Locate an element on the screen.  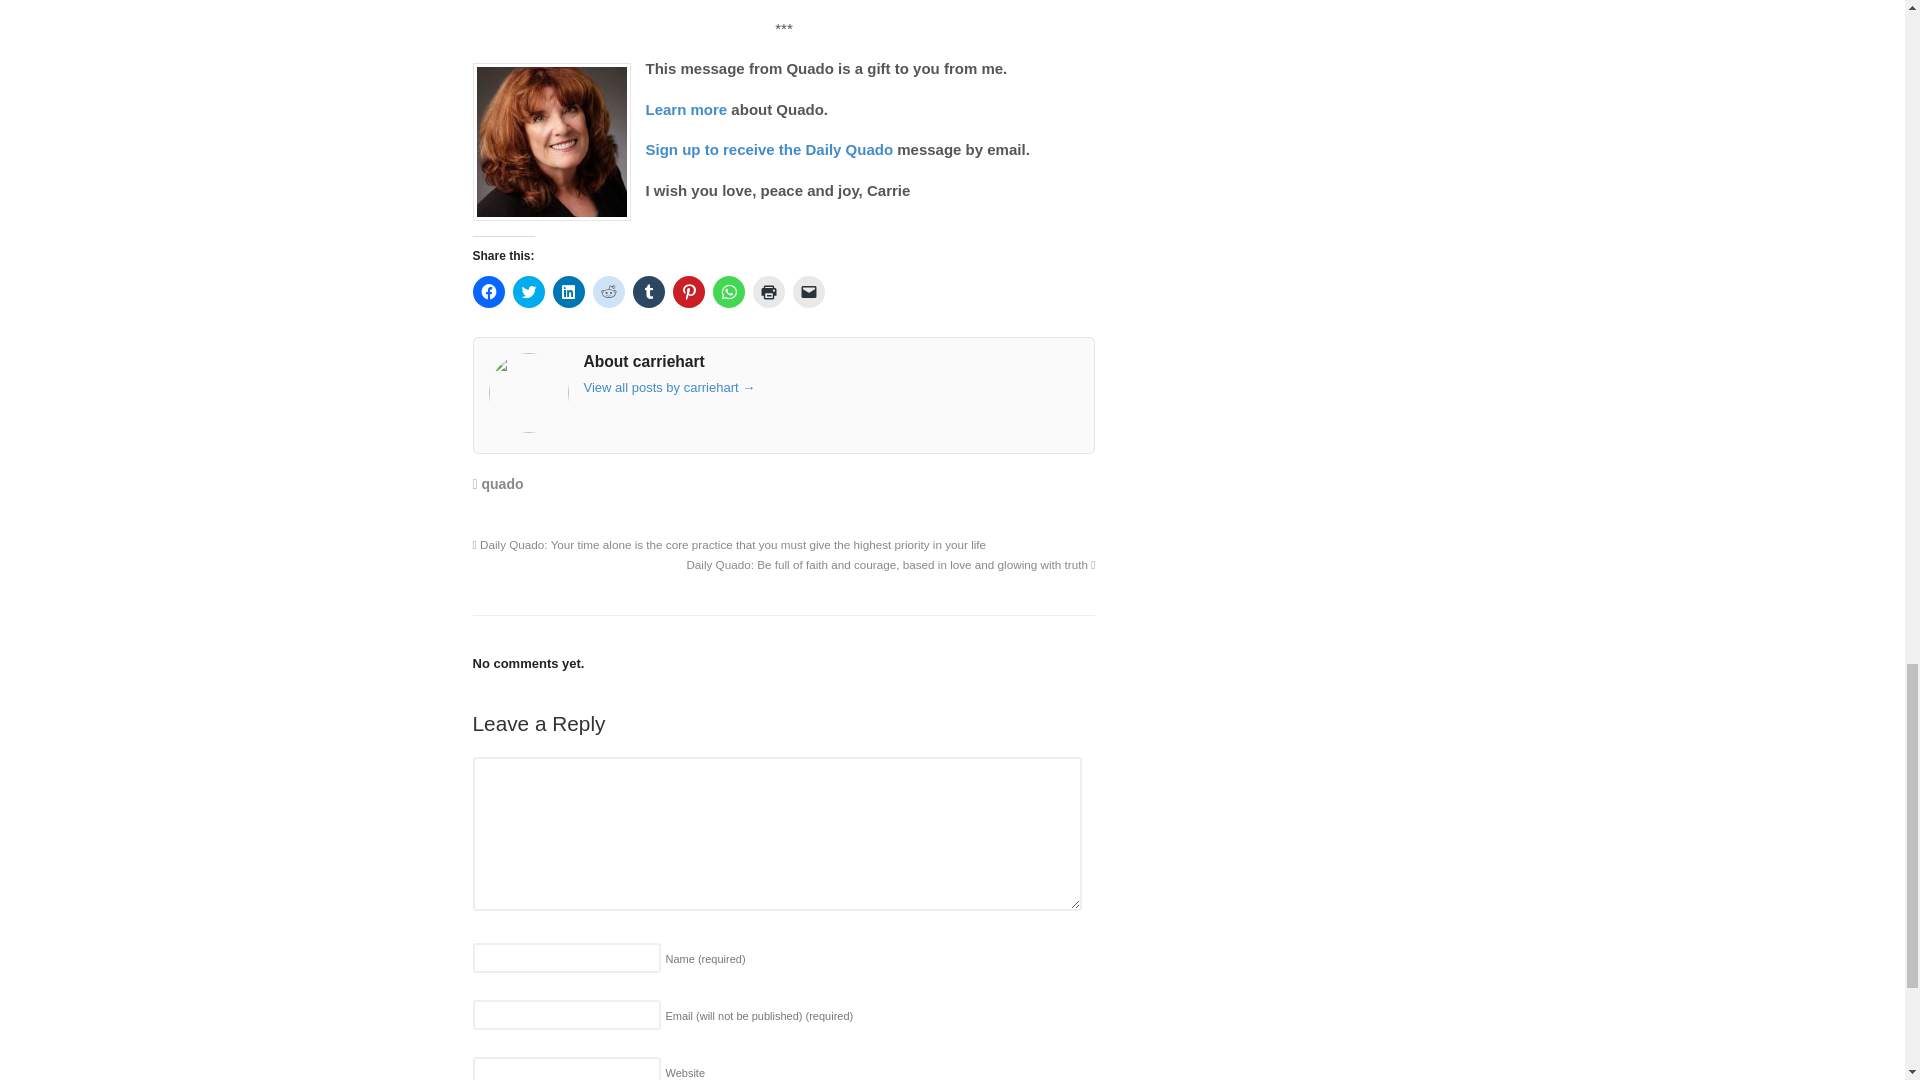
Click to share on Facebook is located at coordinates (488, 292).